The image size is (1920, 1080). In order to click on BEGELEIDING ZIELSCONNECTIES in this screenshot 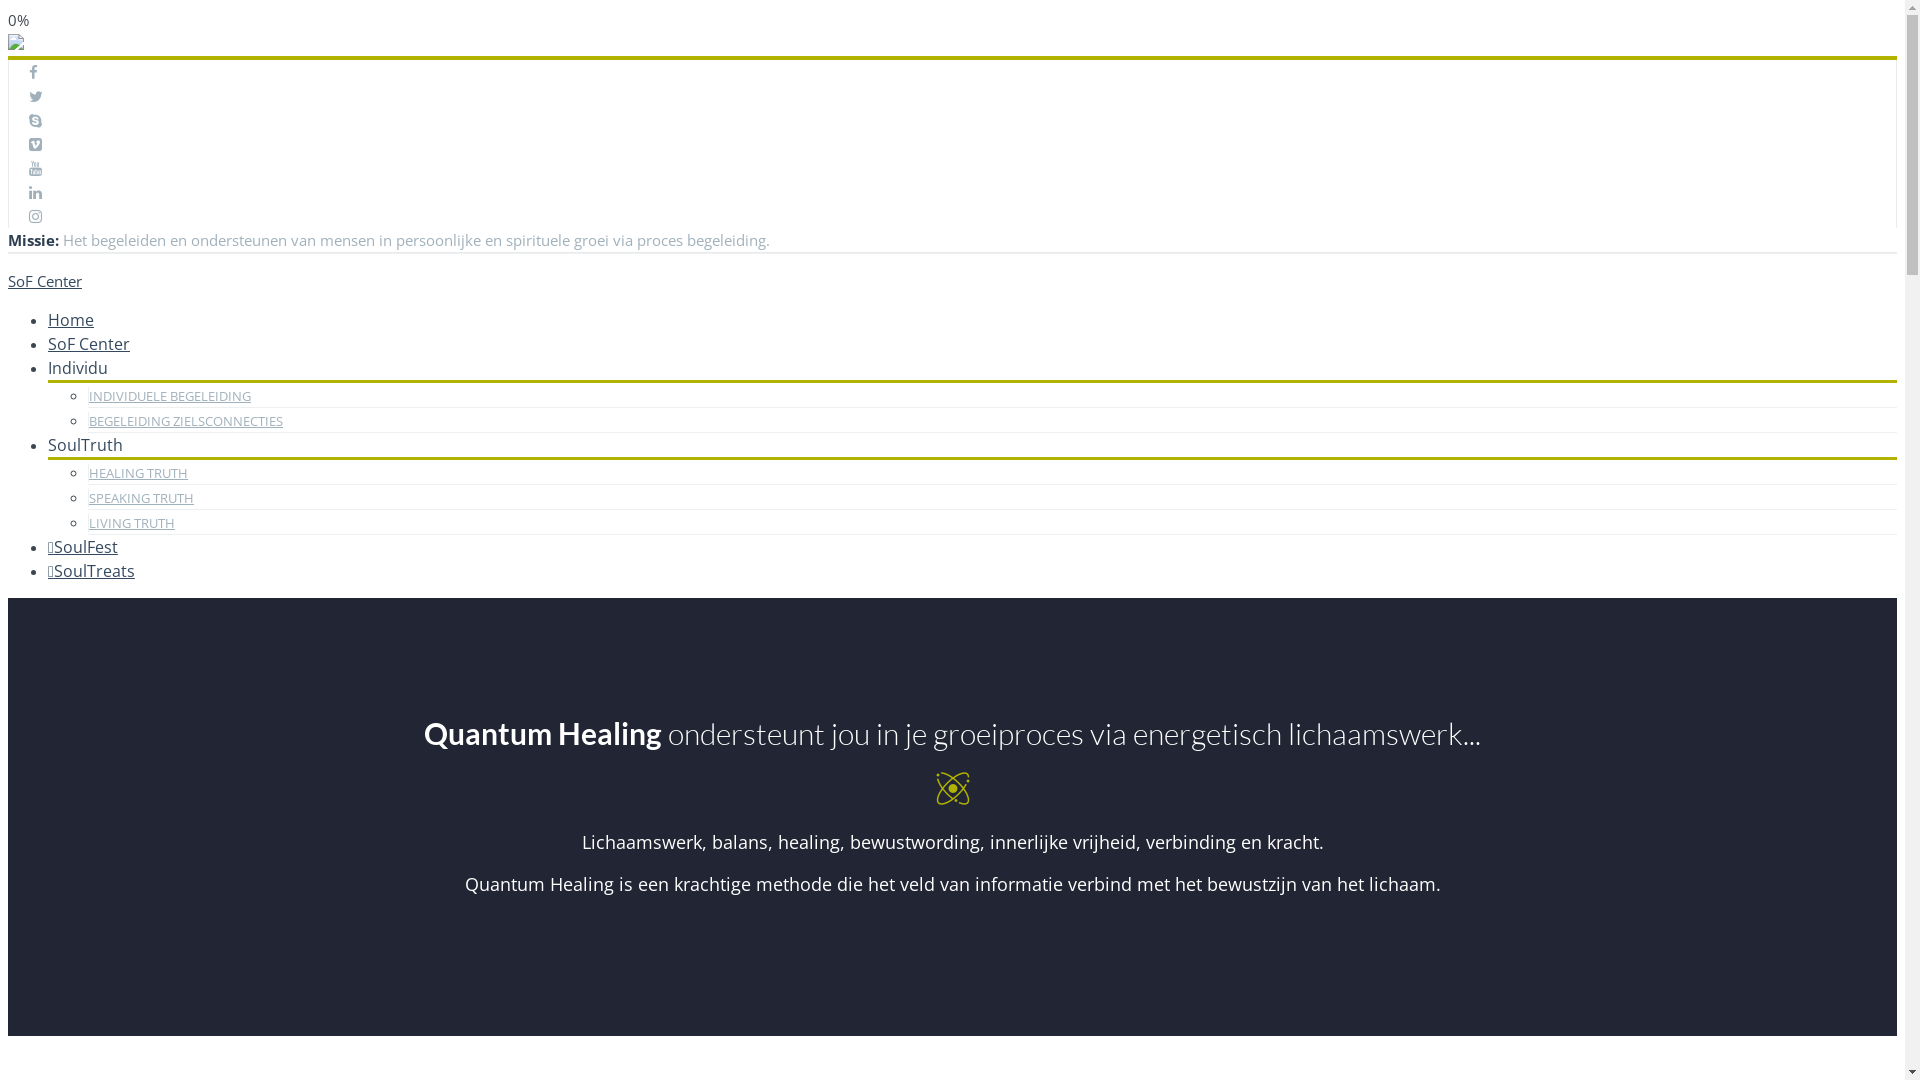, I will do `click(186, 421)`.